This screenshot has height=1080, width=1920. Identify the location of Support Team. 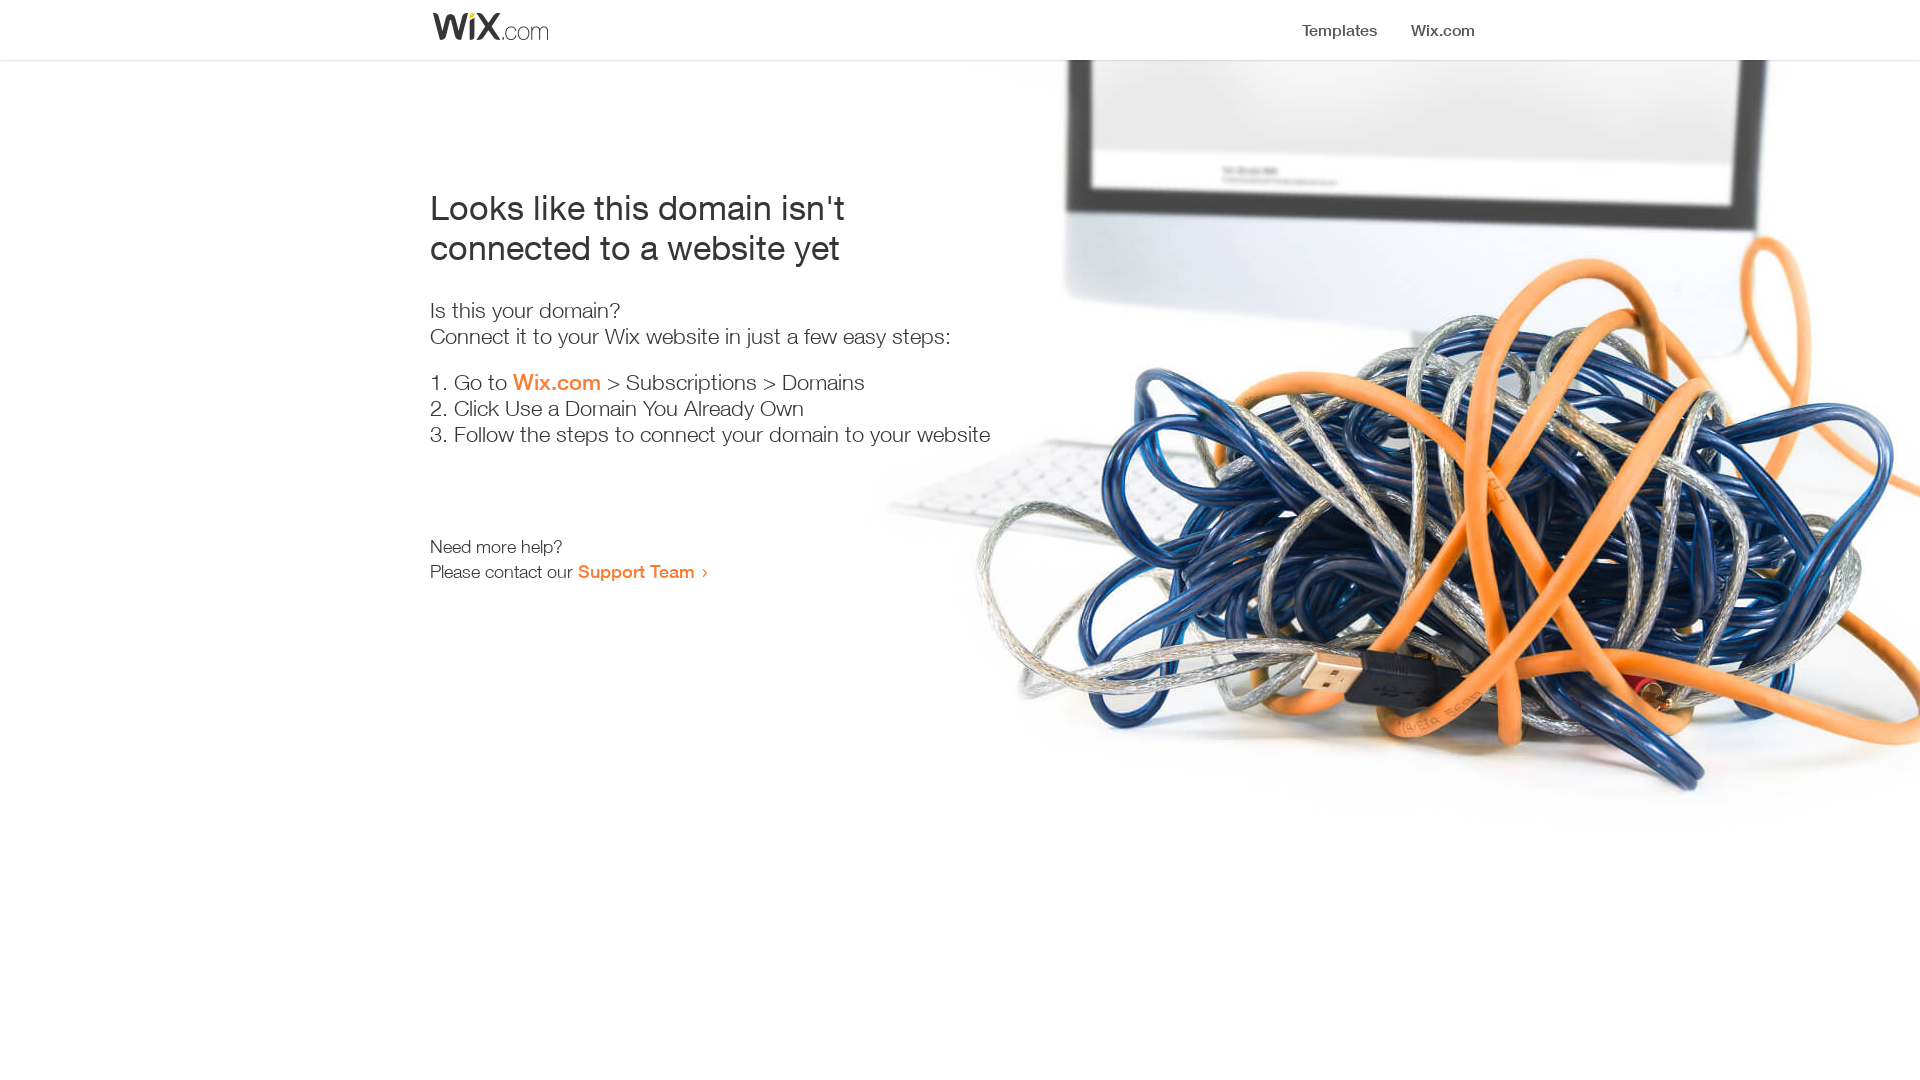
(636, 571).